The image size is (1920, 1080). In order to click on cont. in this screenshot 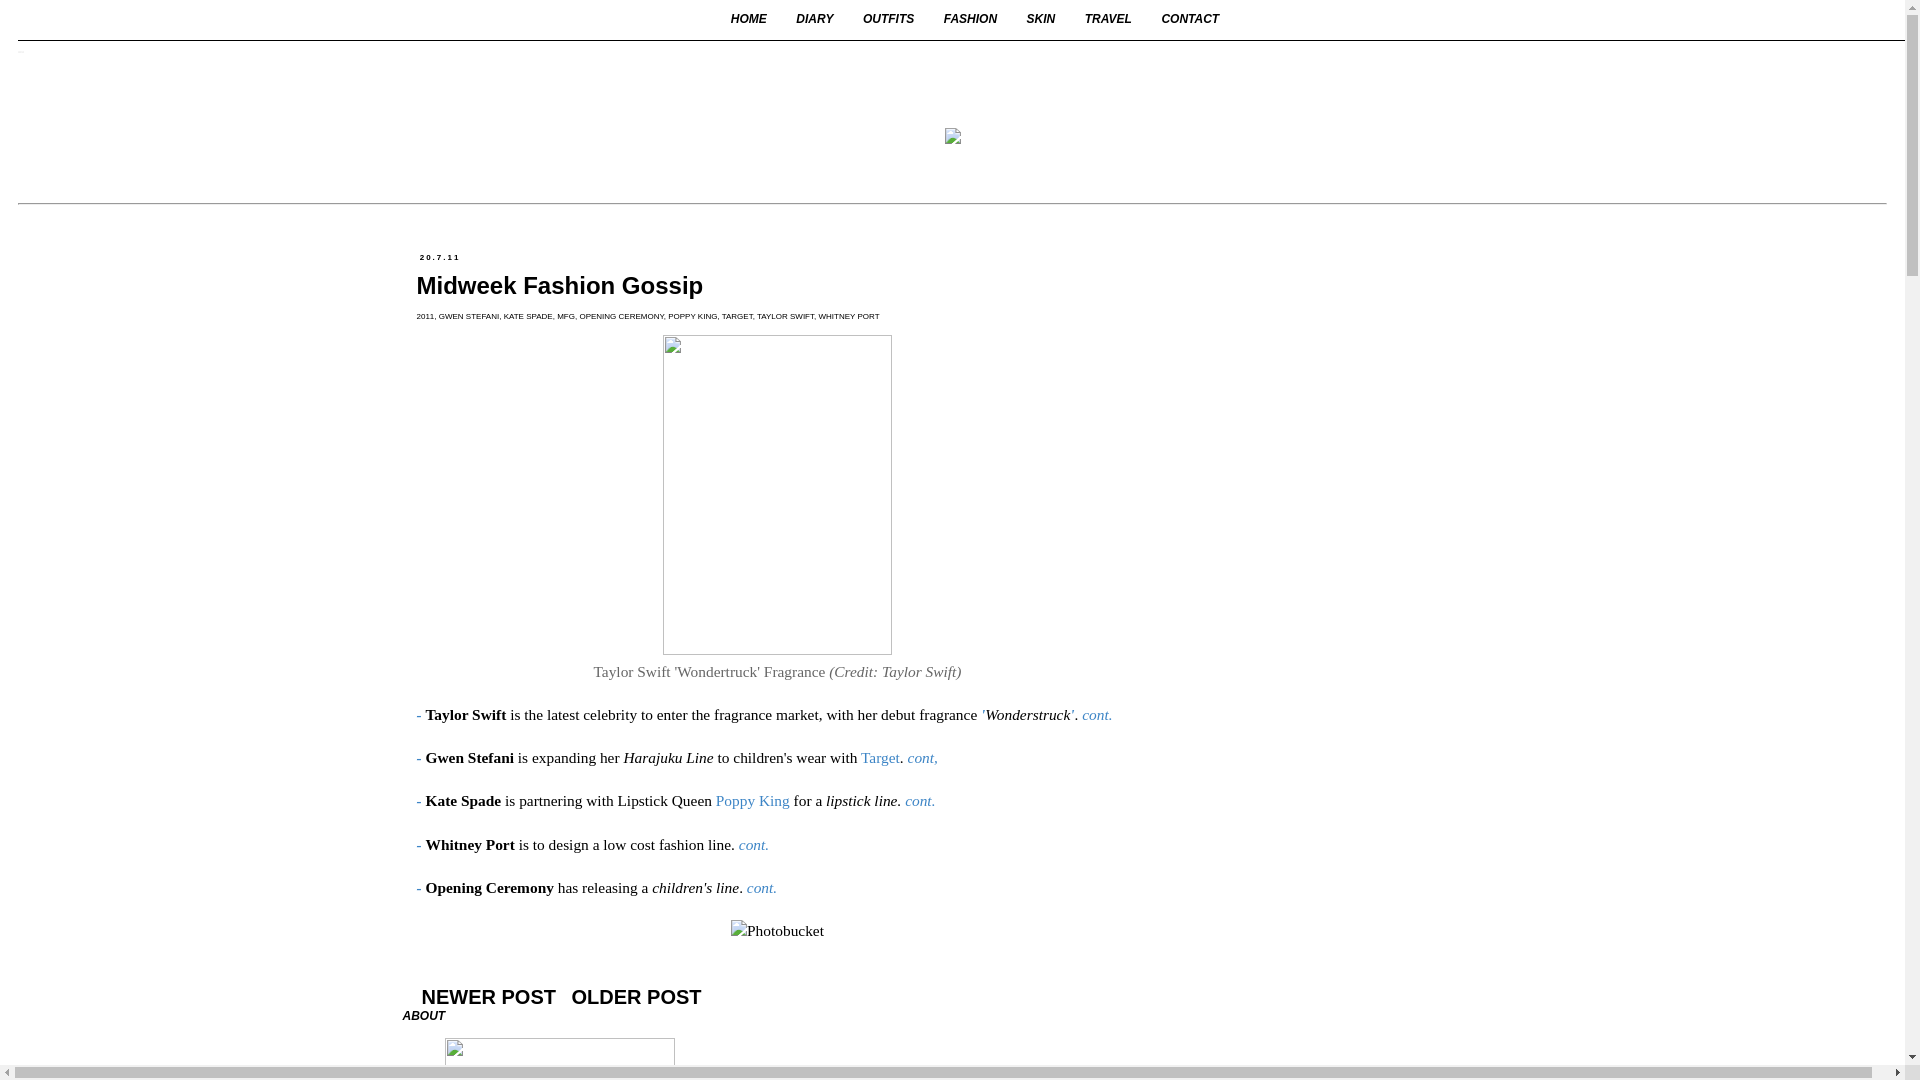, I will do `click(920, 800)`.